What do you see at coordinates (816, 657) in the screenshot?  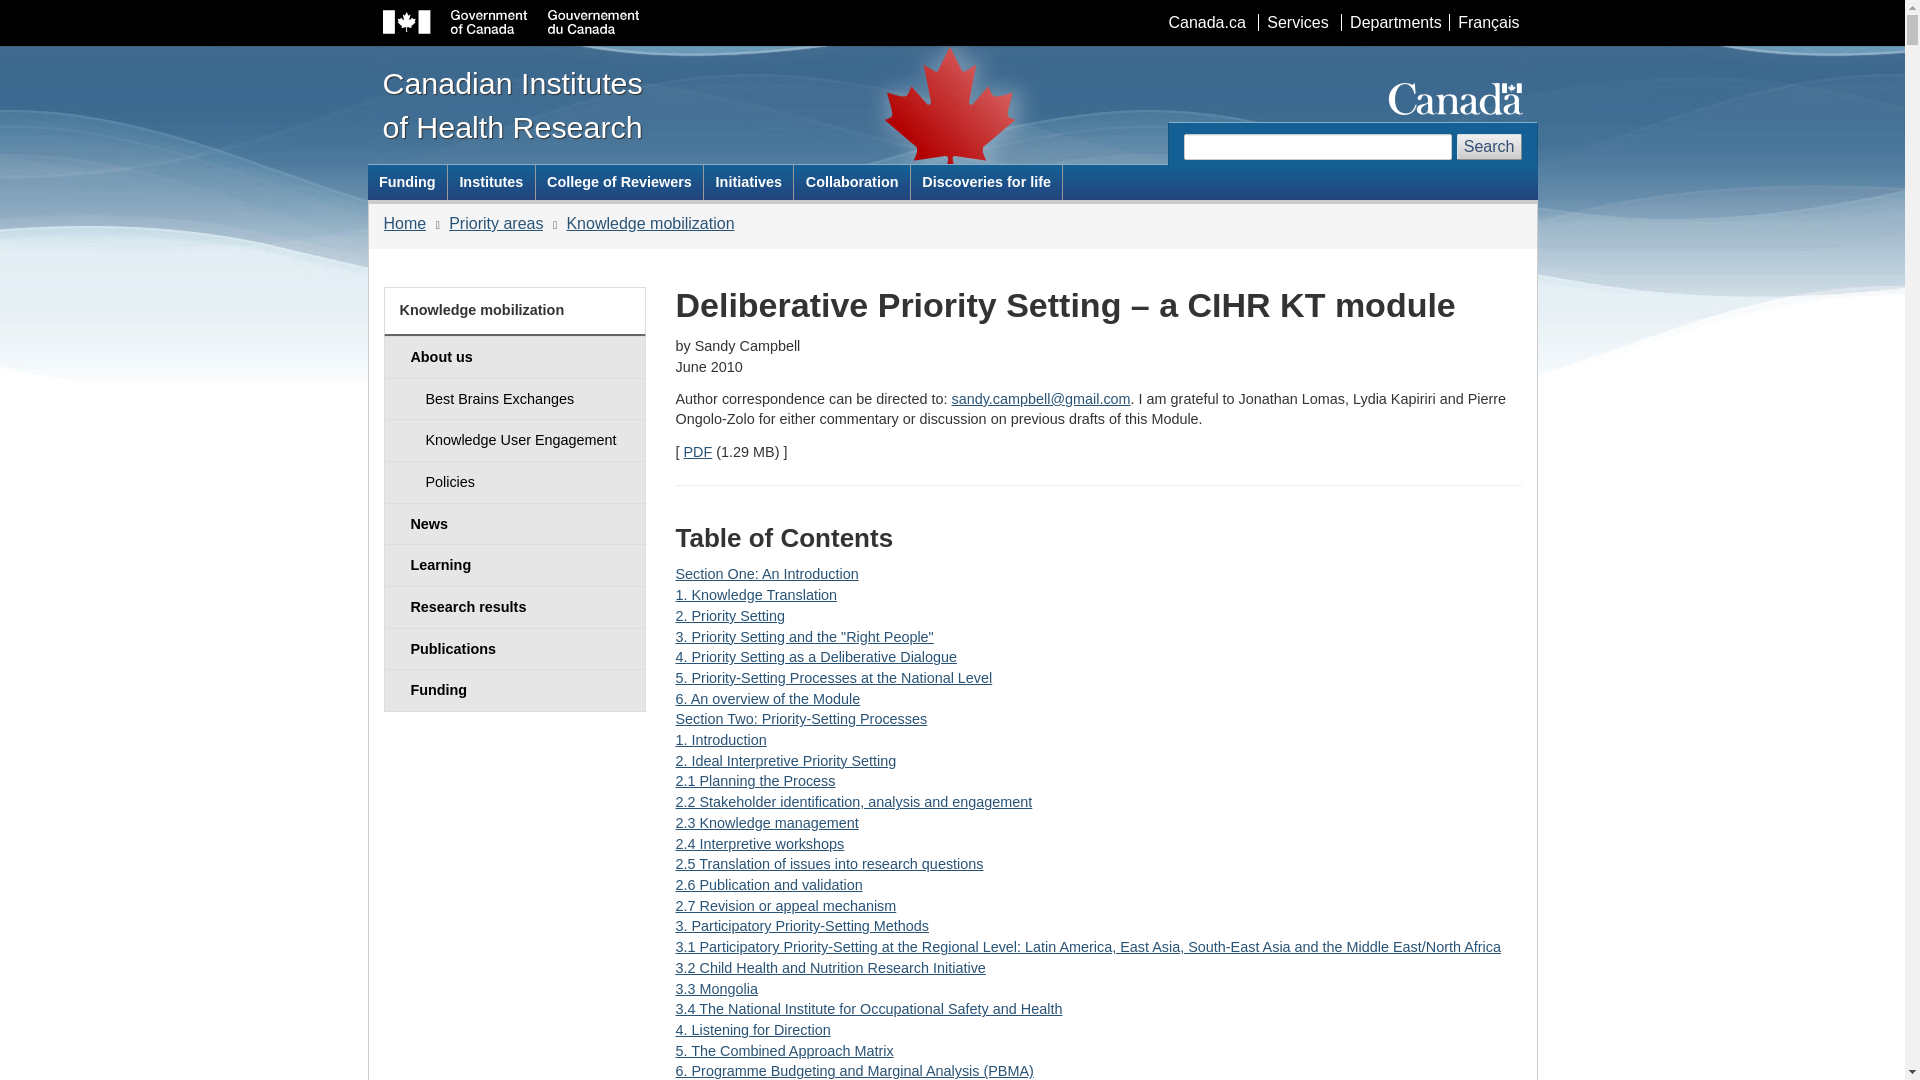 I see `4. Priority Setting as a Deliberative Dialogue` at bounding box center [816, 657].